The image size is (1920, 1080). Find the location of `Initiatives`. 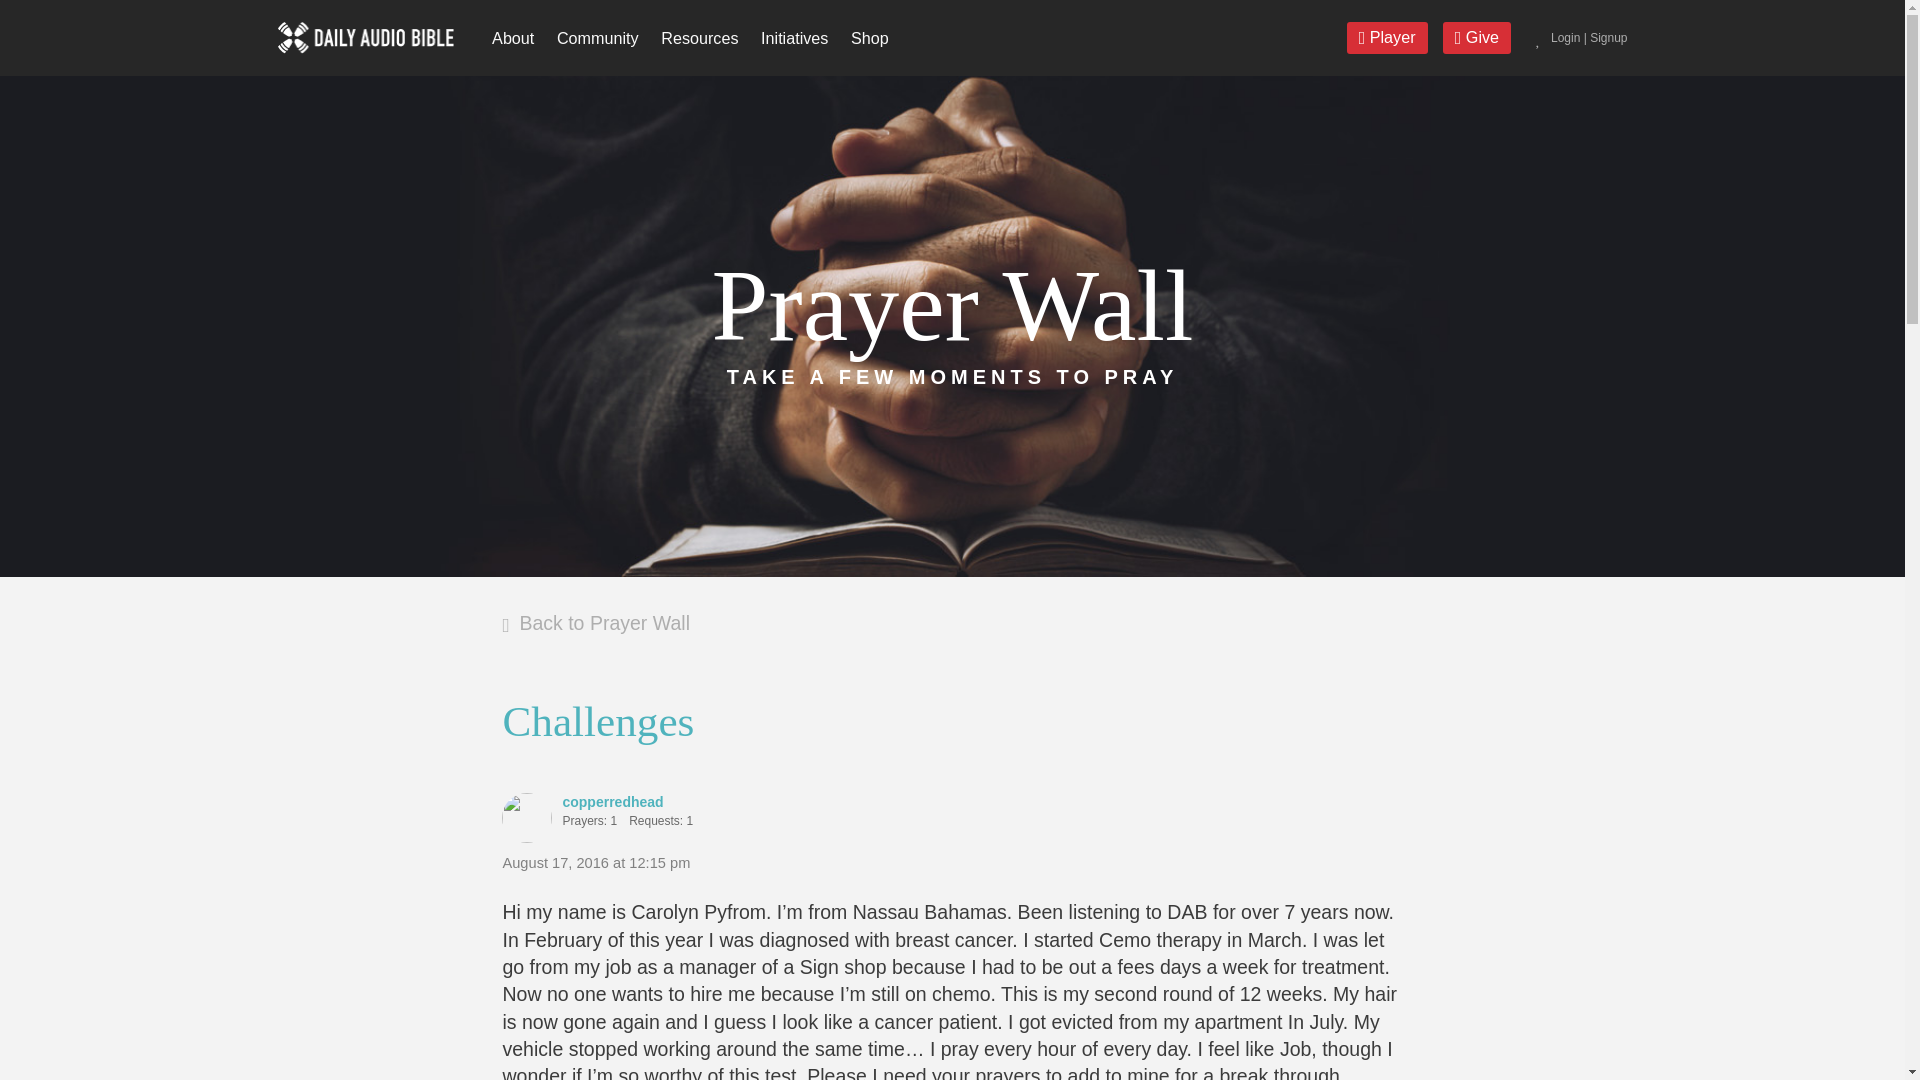

Initiatives is located at coordinates (795, 38).